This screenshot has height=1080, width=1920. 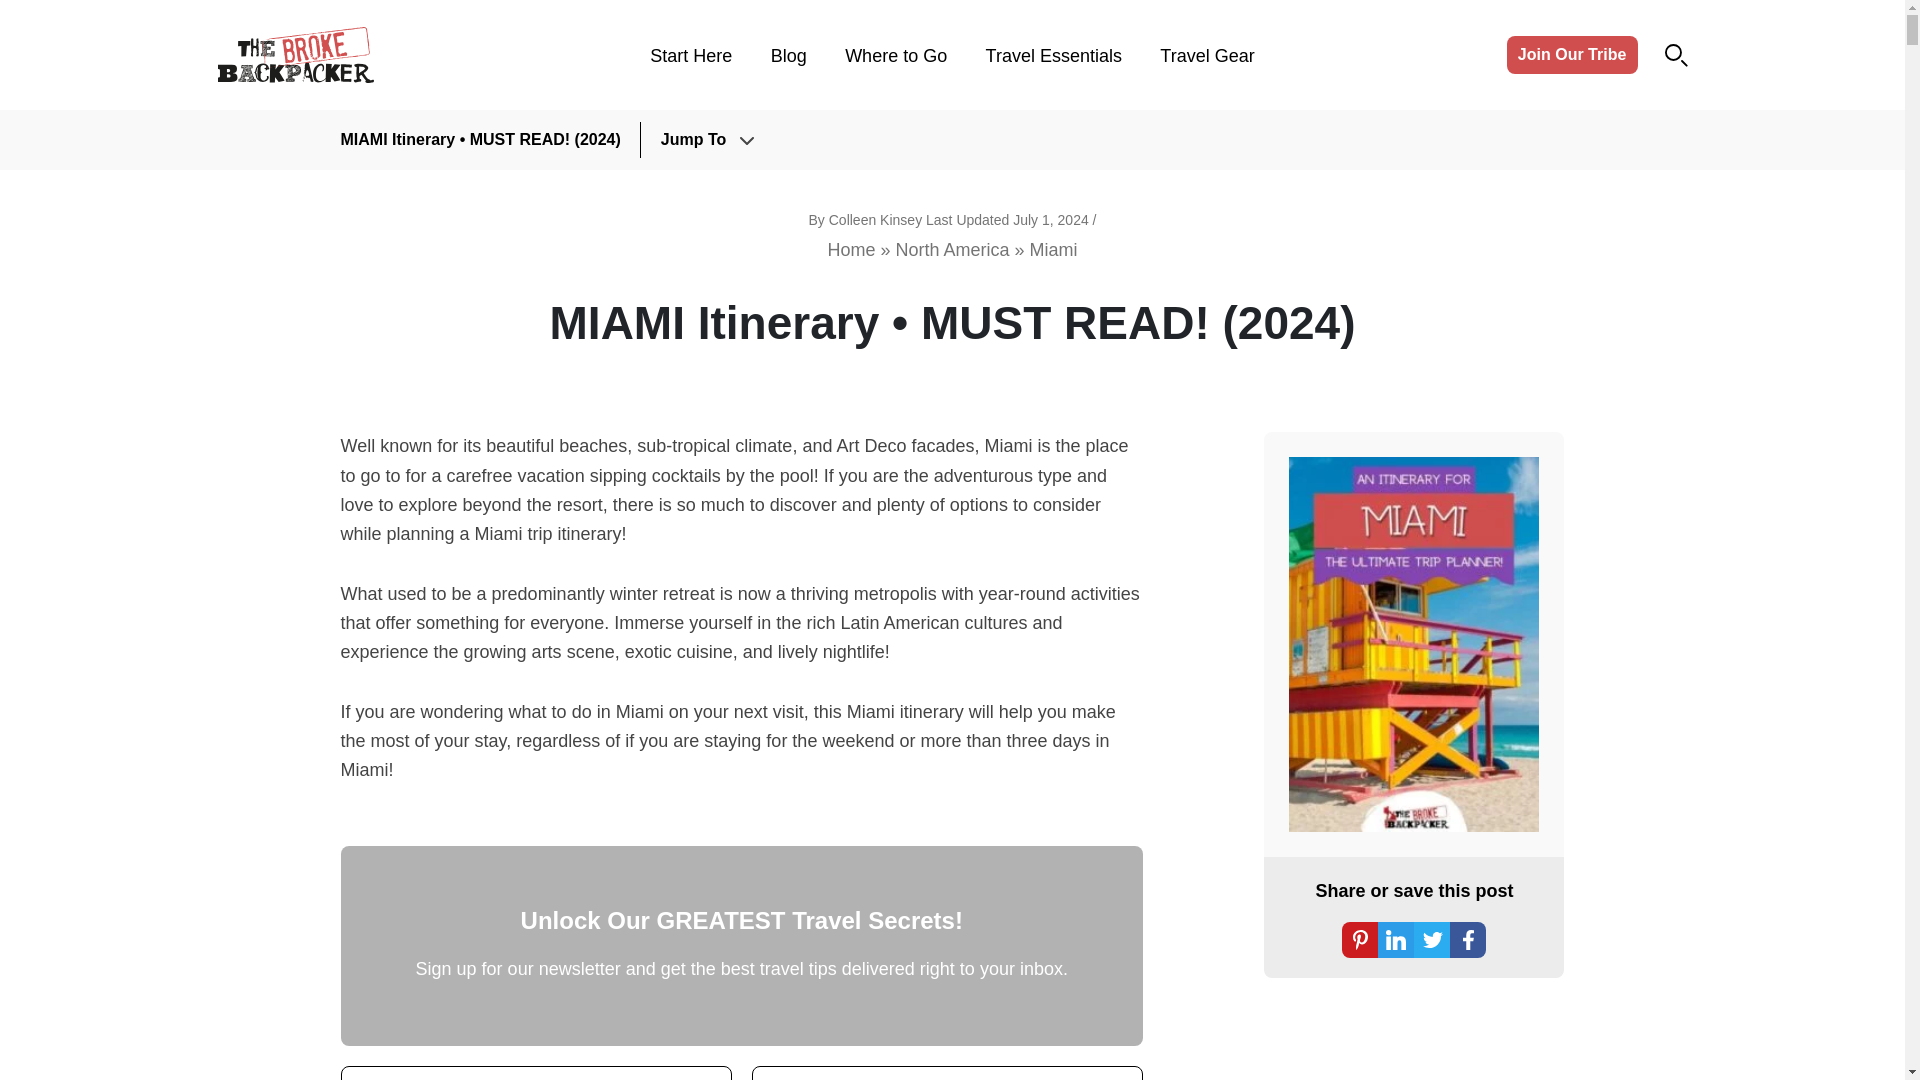 What do you see at coordinates (788, 56) in the screenshot?
I see `Blog` at bounding box center [788, 56].